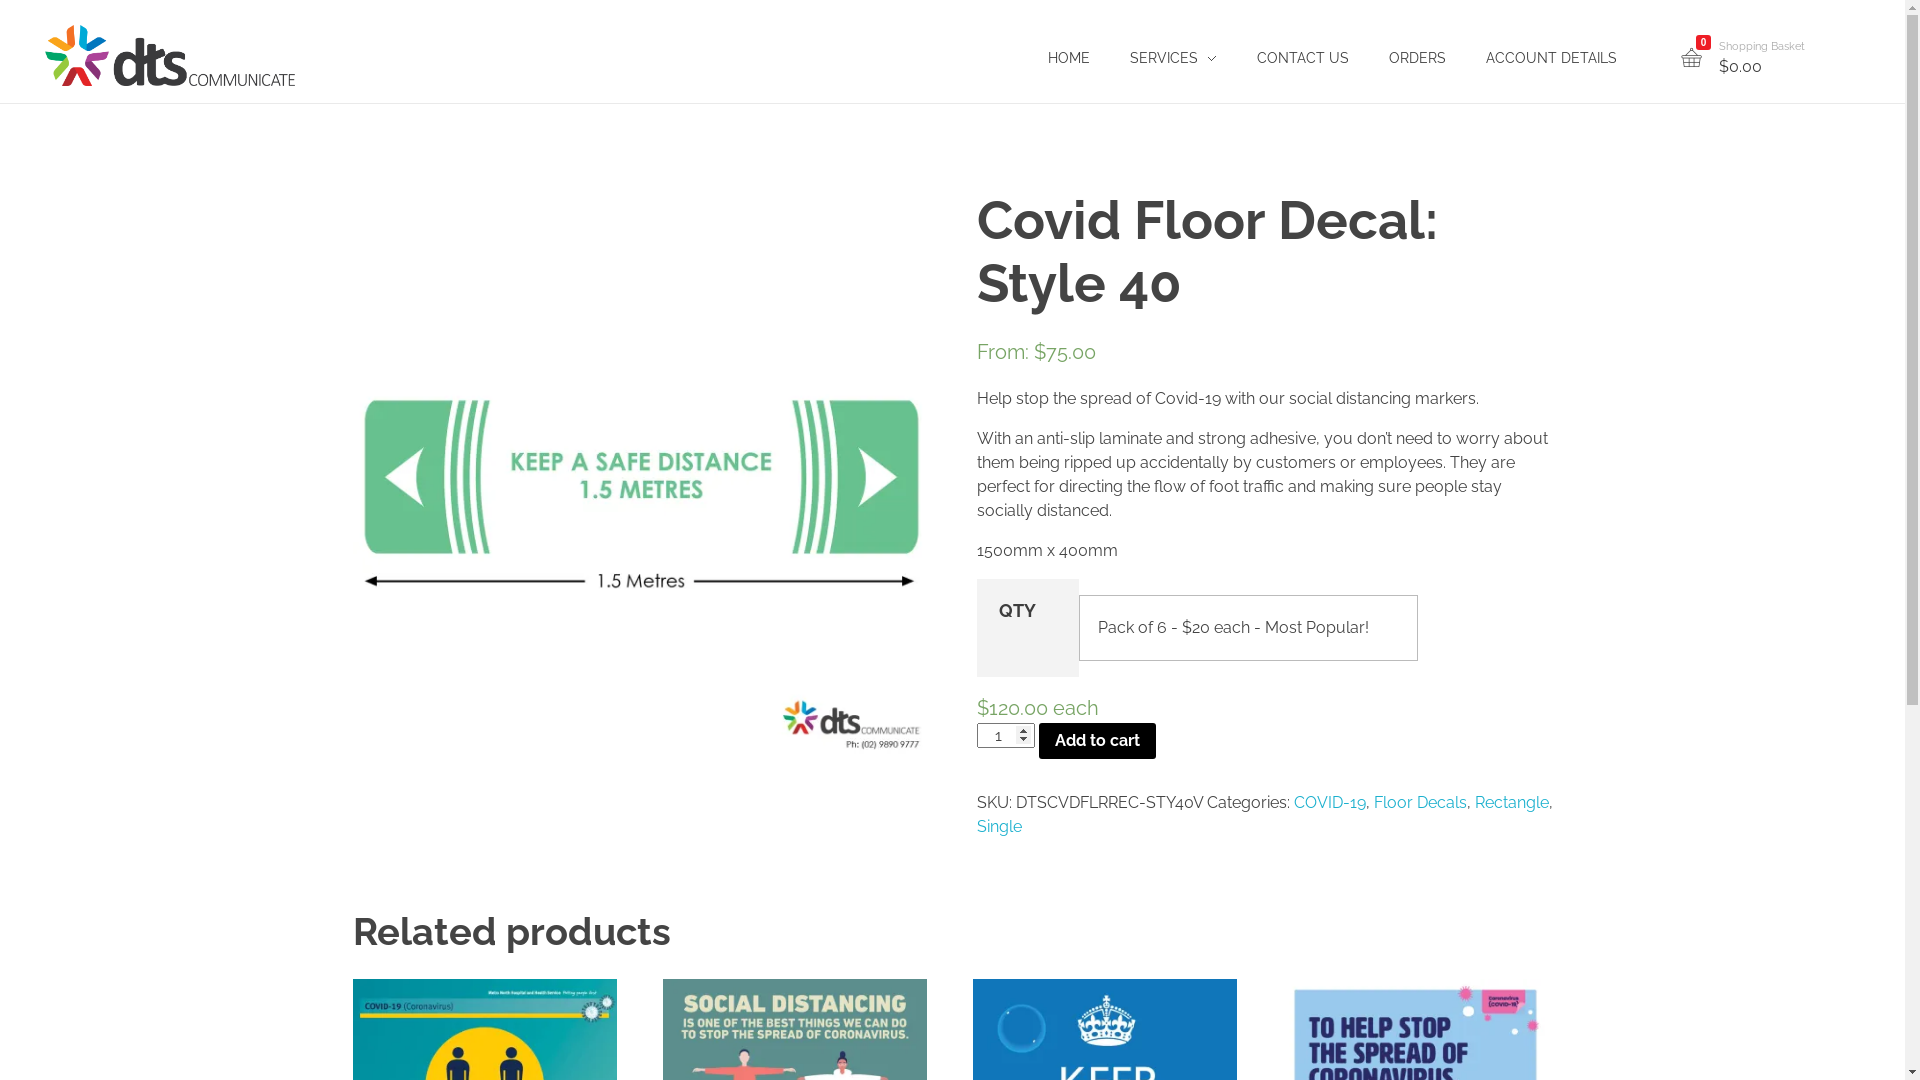  Describe the element at coordinates (998, 826) in the screenshot. I see `Single` at that location.